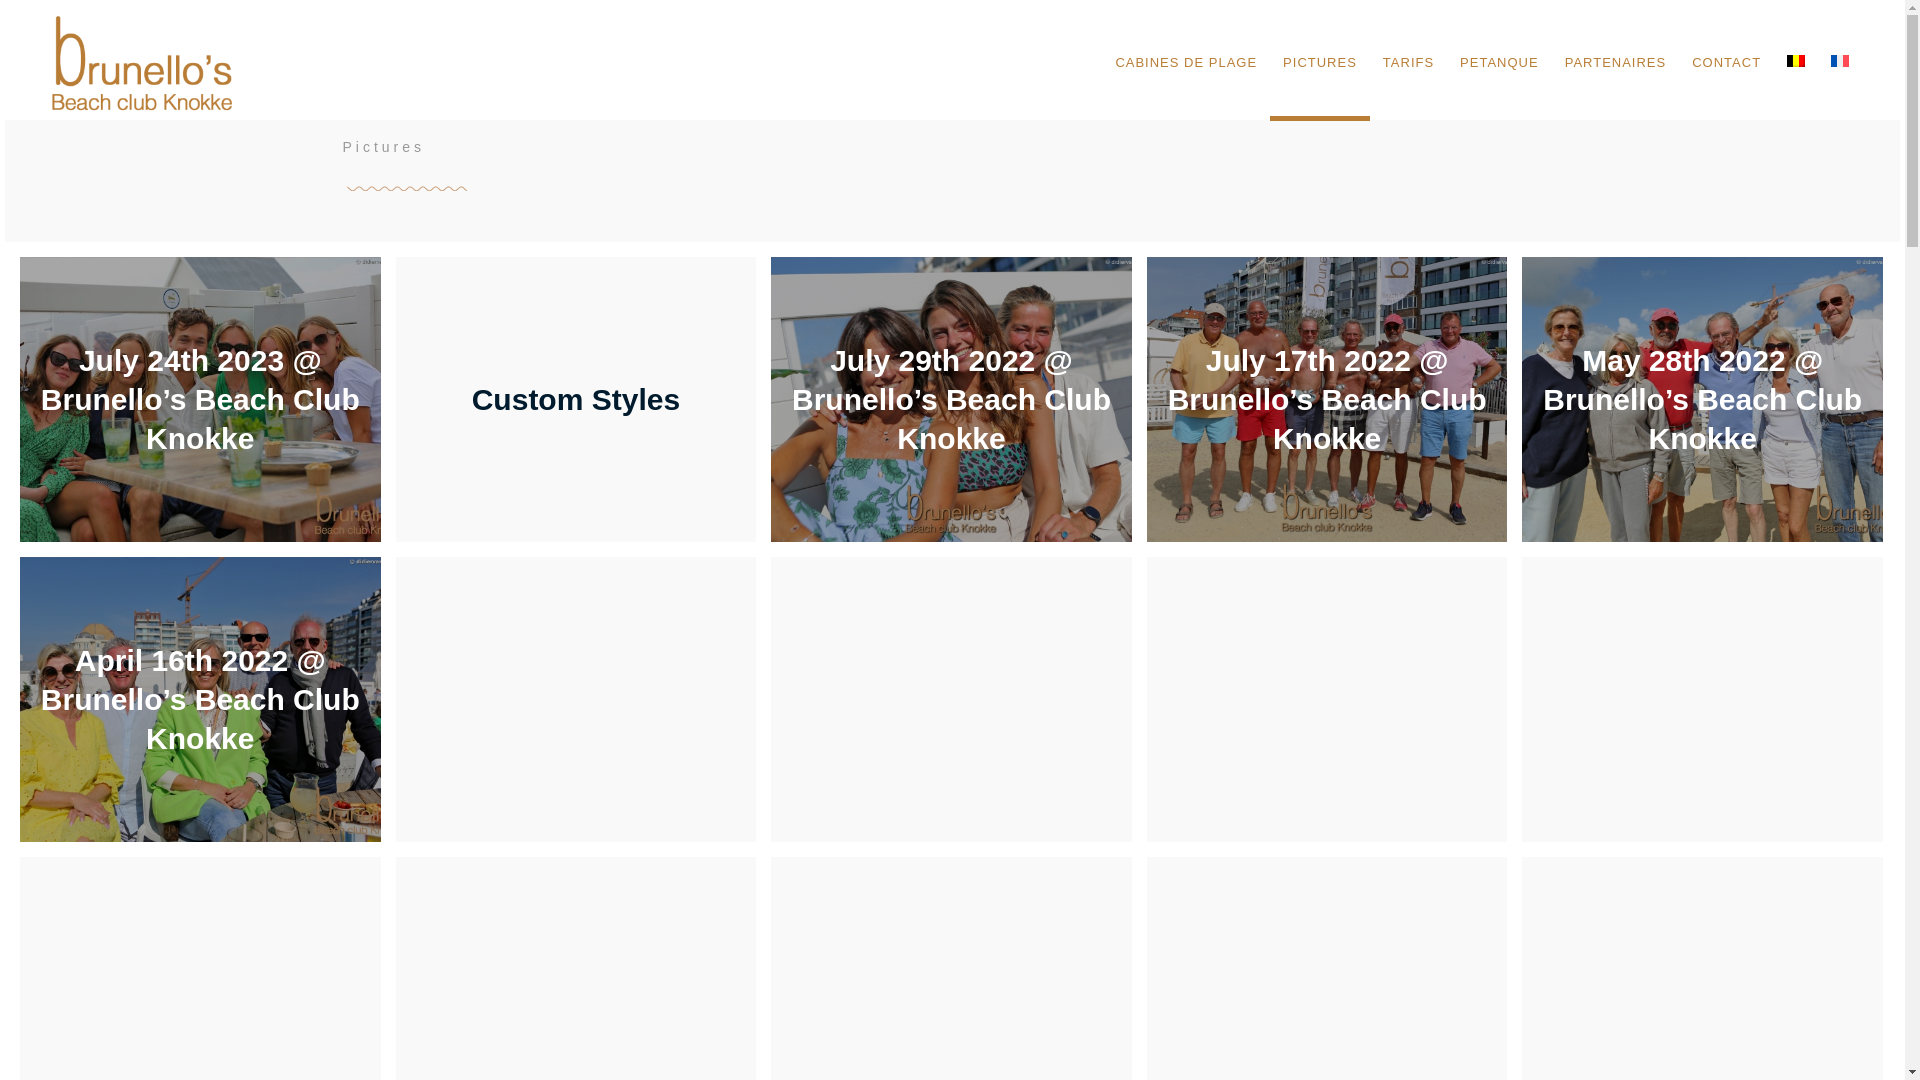 This screenshot has width=1920, height=1080. I want to click on PARTENAIRES, so click(1616, 62).